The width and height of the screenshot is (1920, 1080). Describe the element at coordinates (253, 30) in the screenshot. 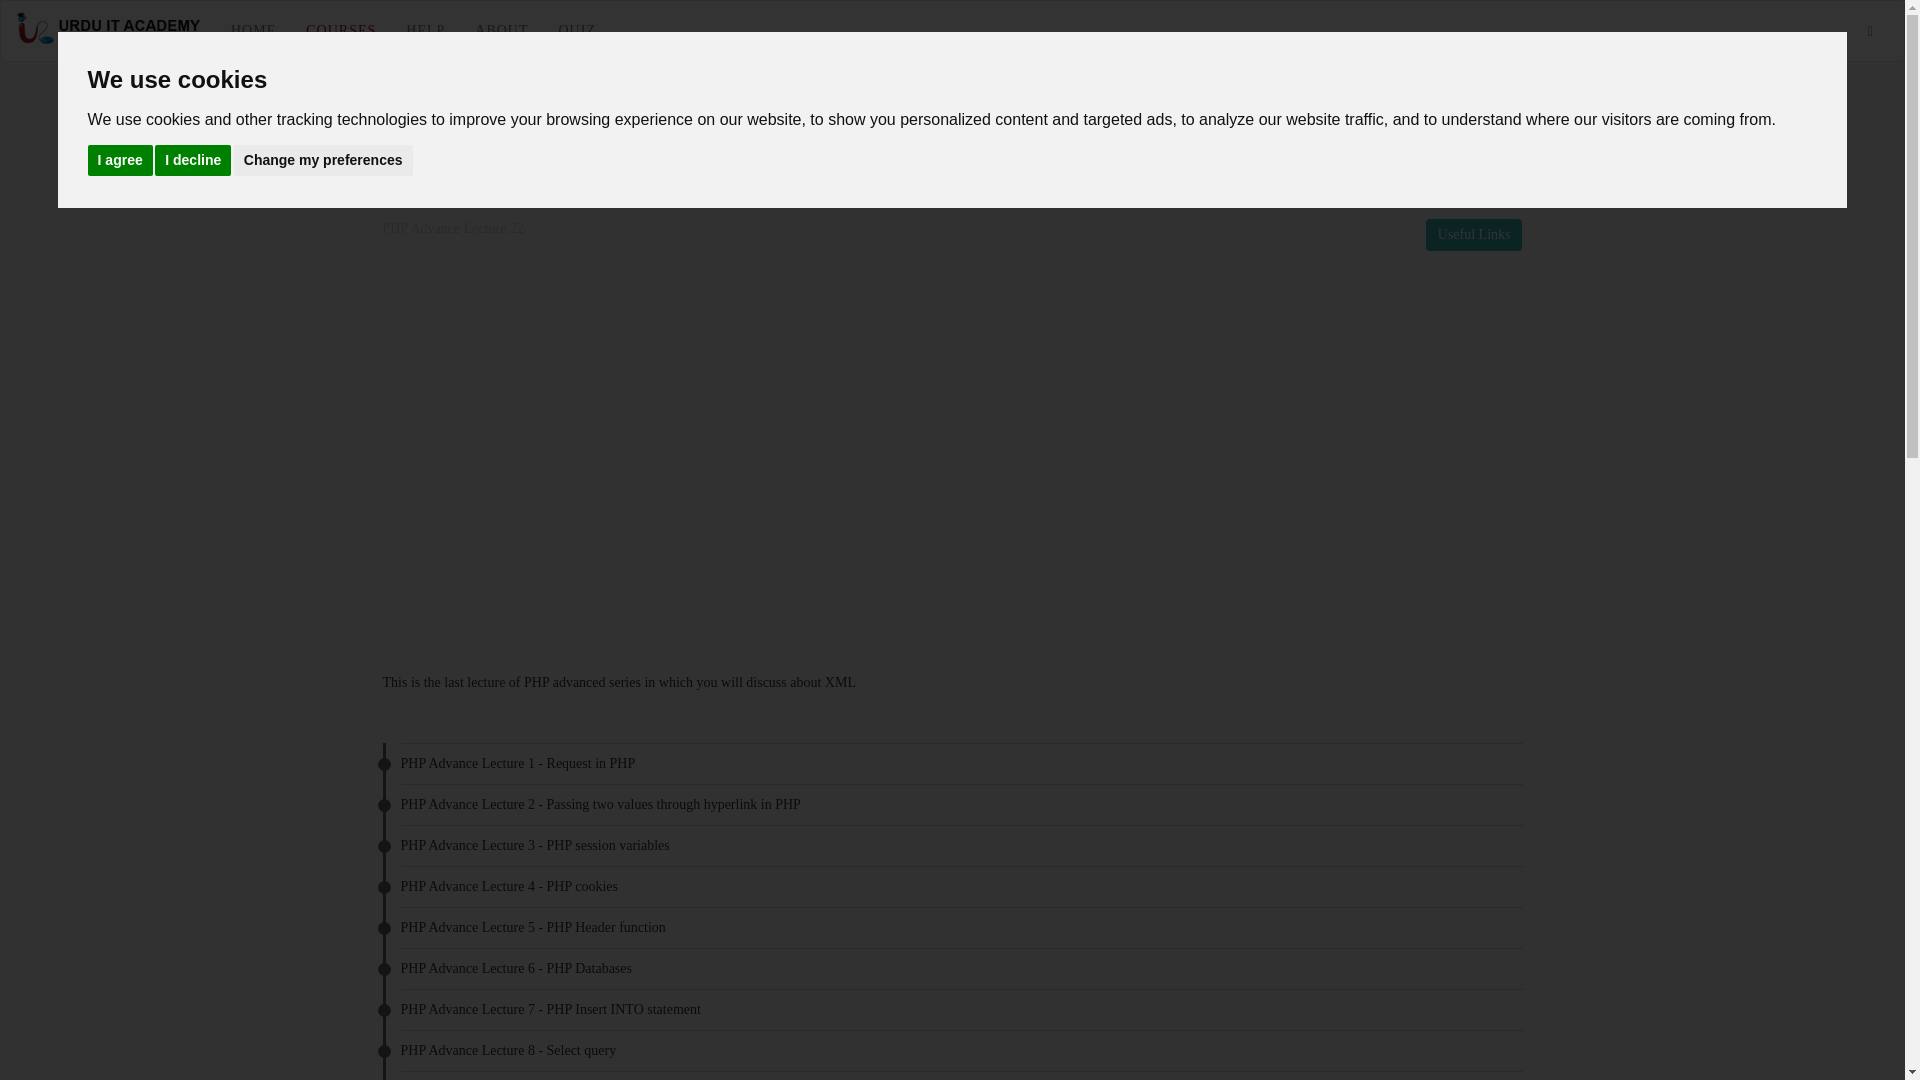

I see `HOME` at that location.